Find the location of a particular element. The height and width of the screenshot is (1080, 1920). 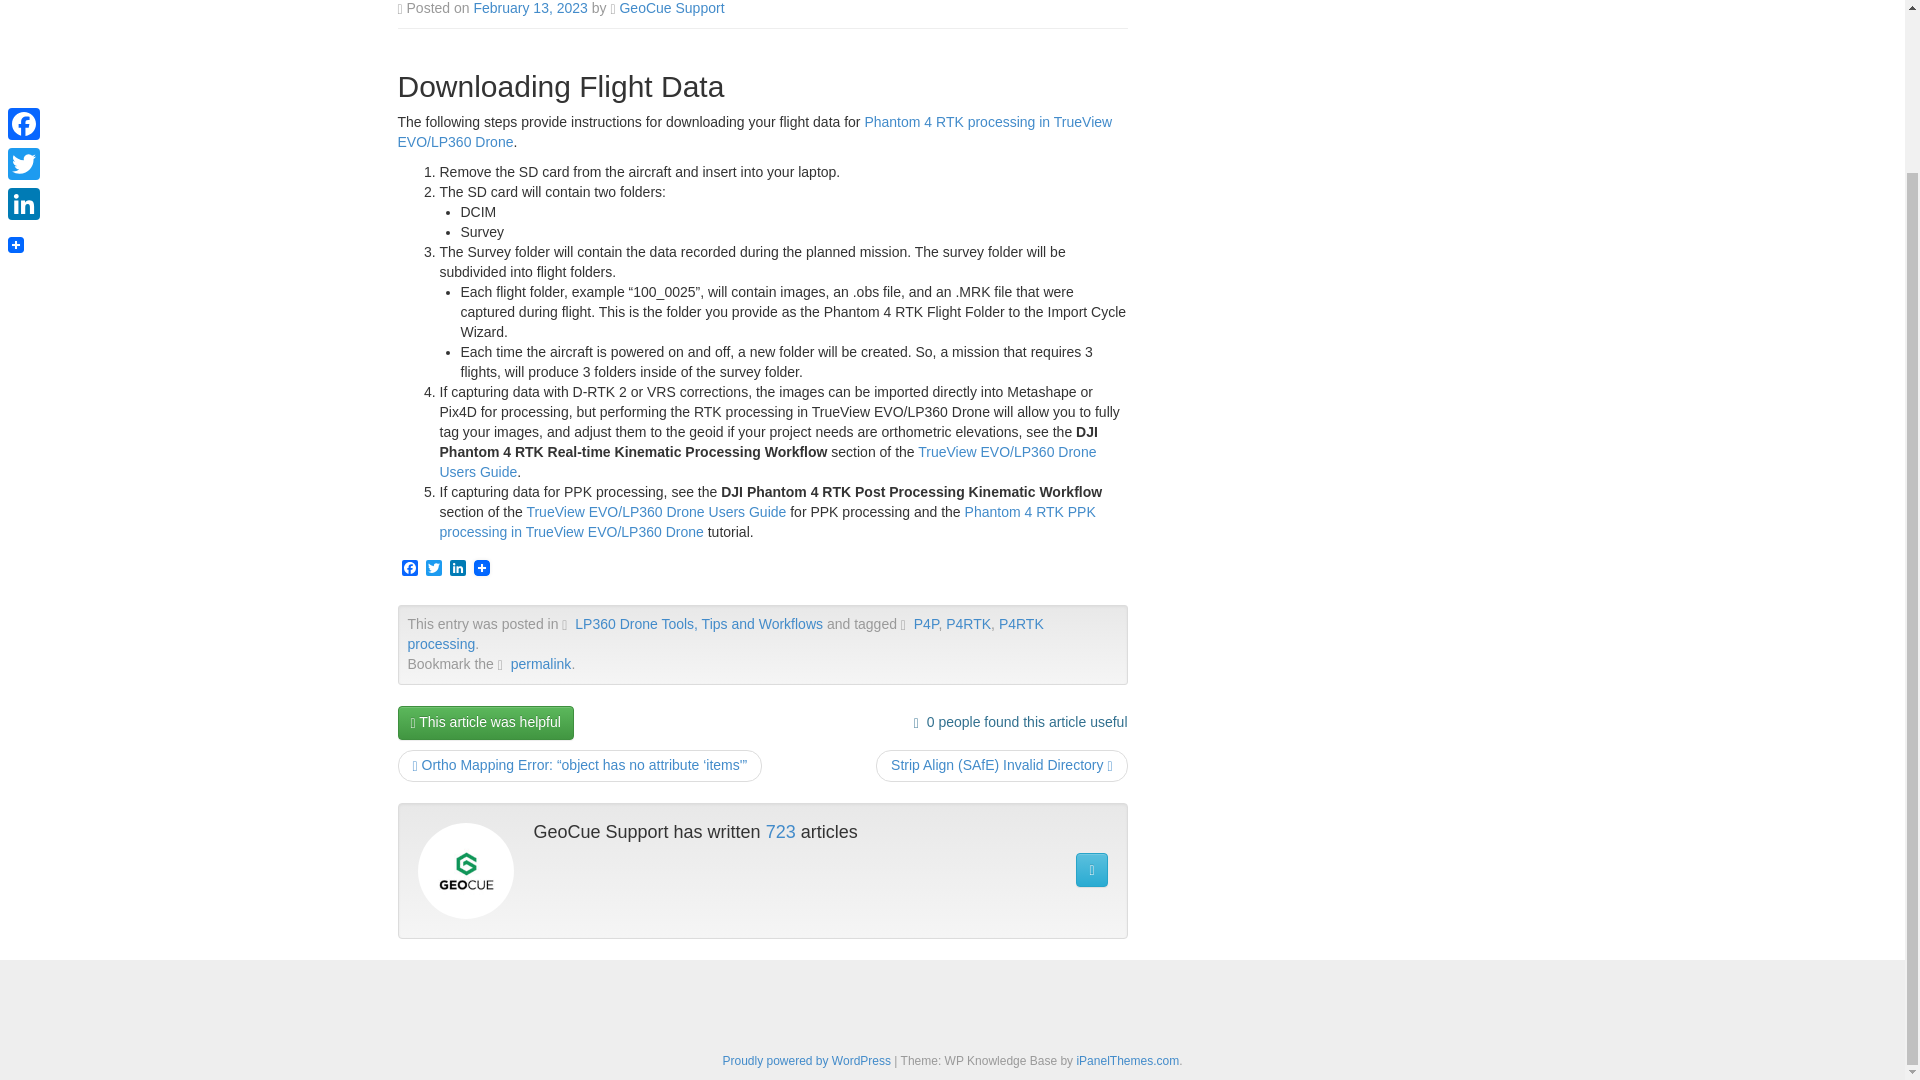

P4RTK is located at coordinates (968, 623).